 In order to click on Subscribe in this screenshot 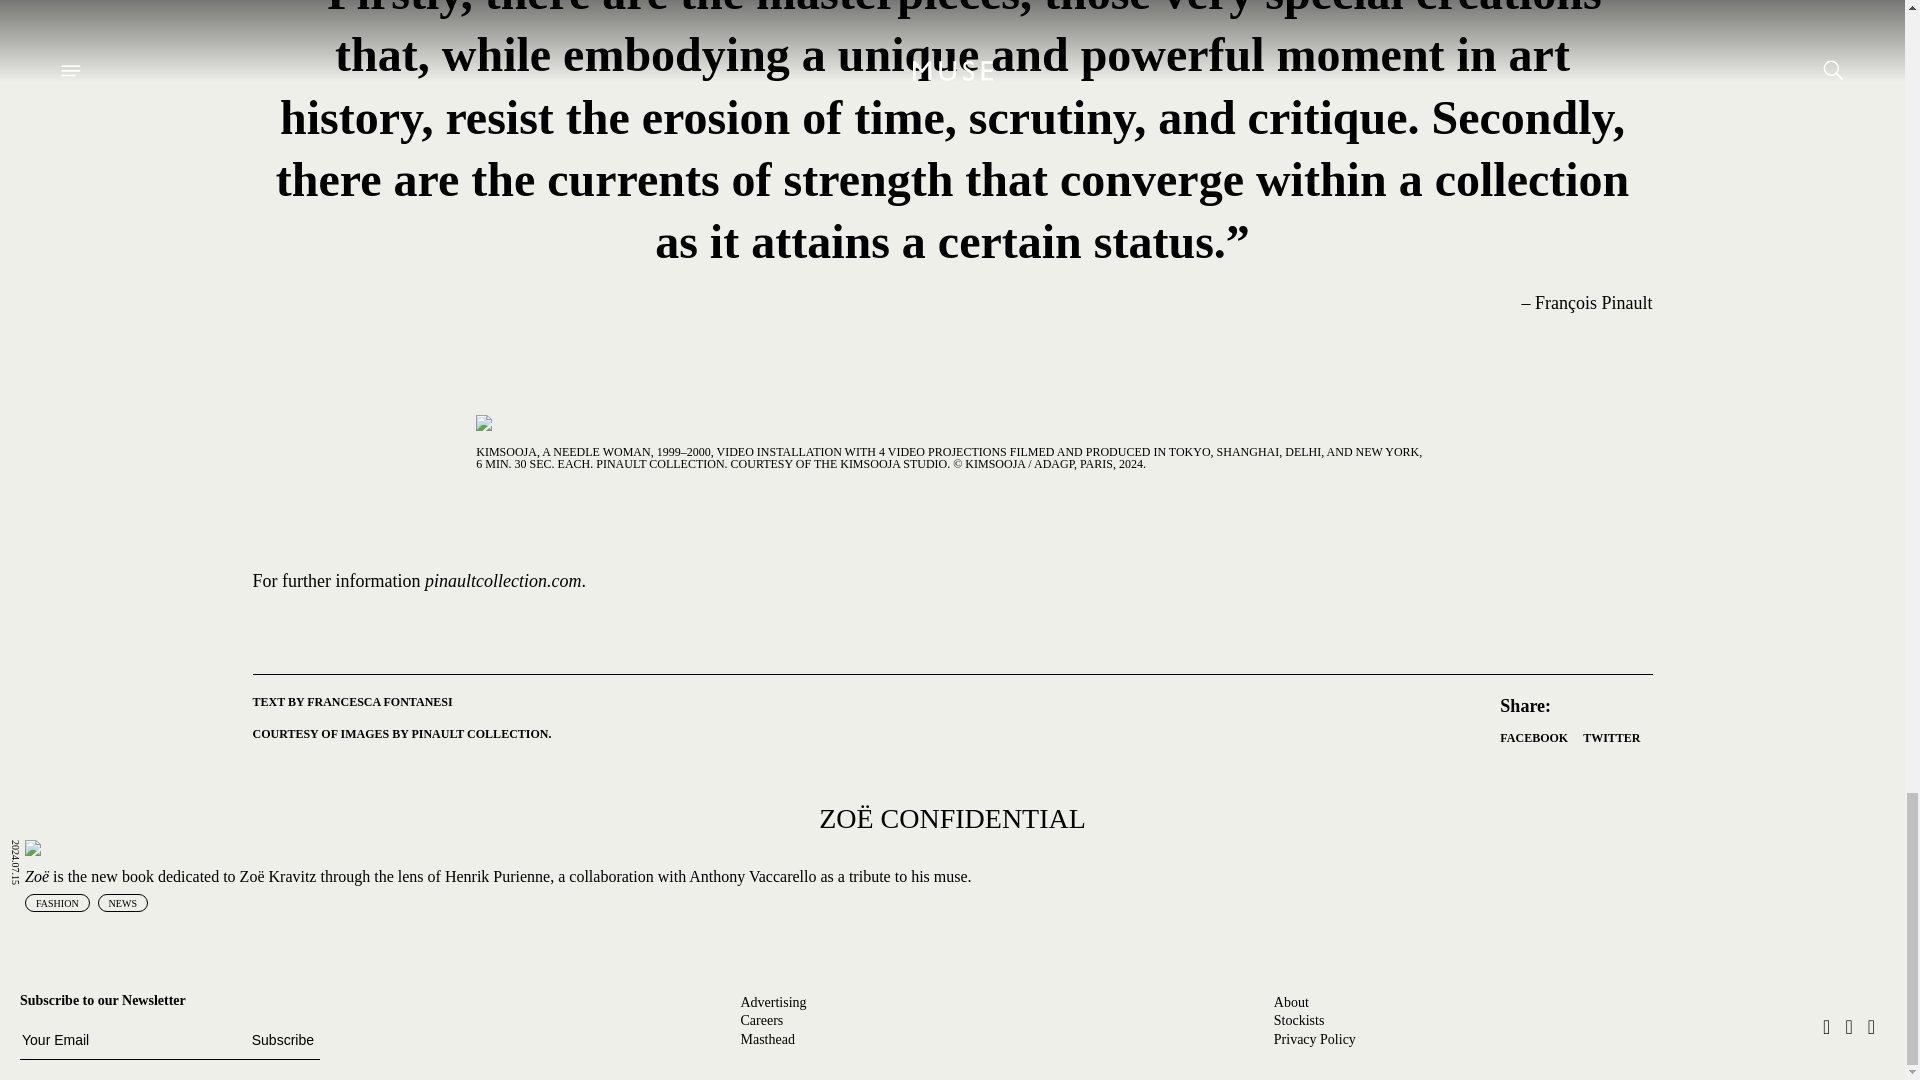, I will do `click(282, 1040)`.